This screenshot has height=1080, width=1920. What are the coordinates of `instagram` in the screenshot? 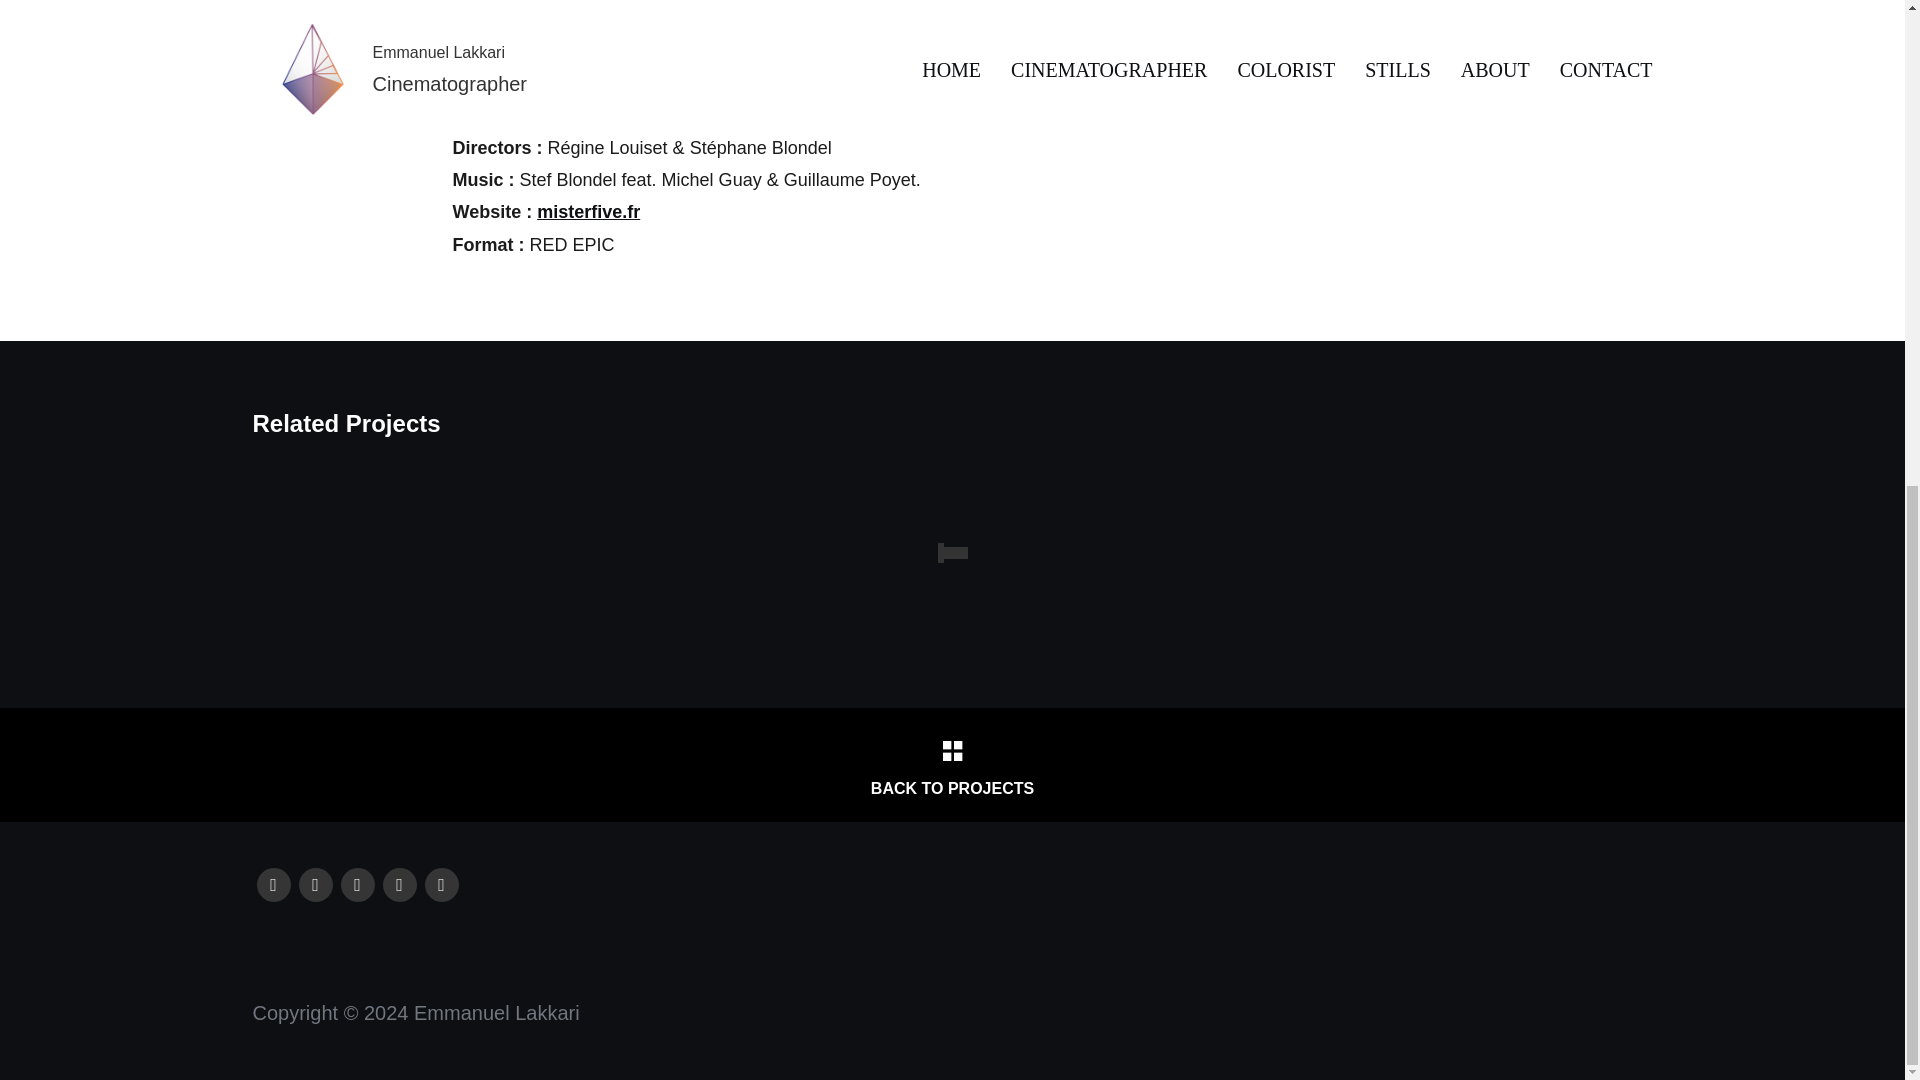 It's located at (314, 882).